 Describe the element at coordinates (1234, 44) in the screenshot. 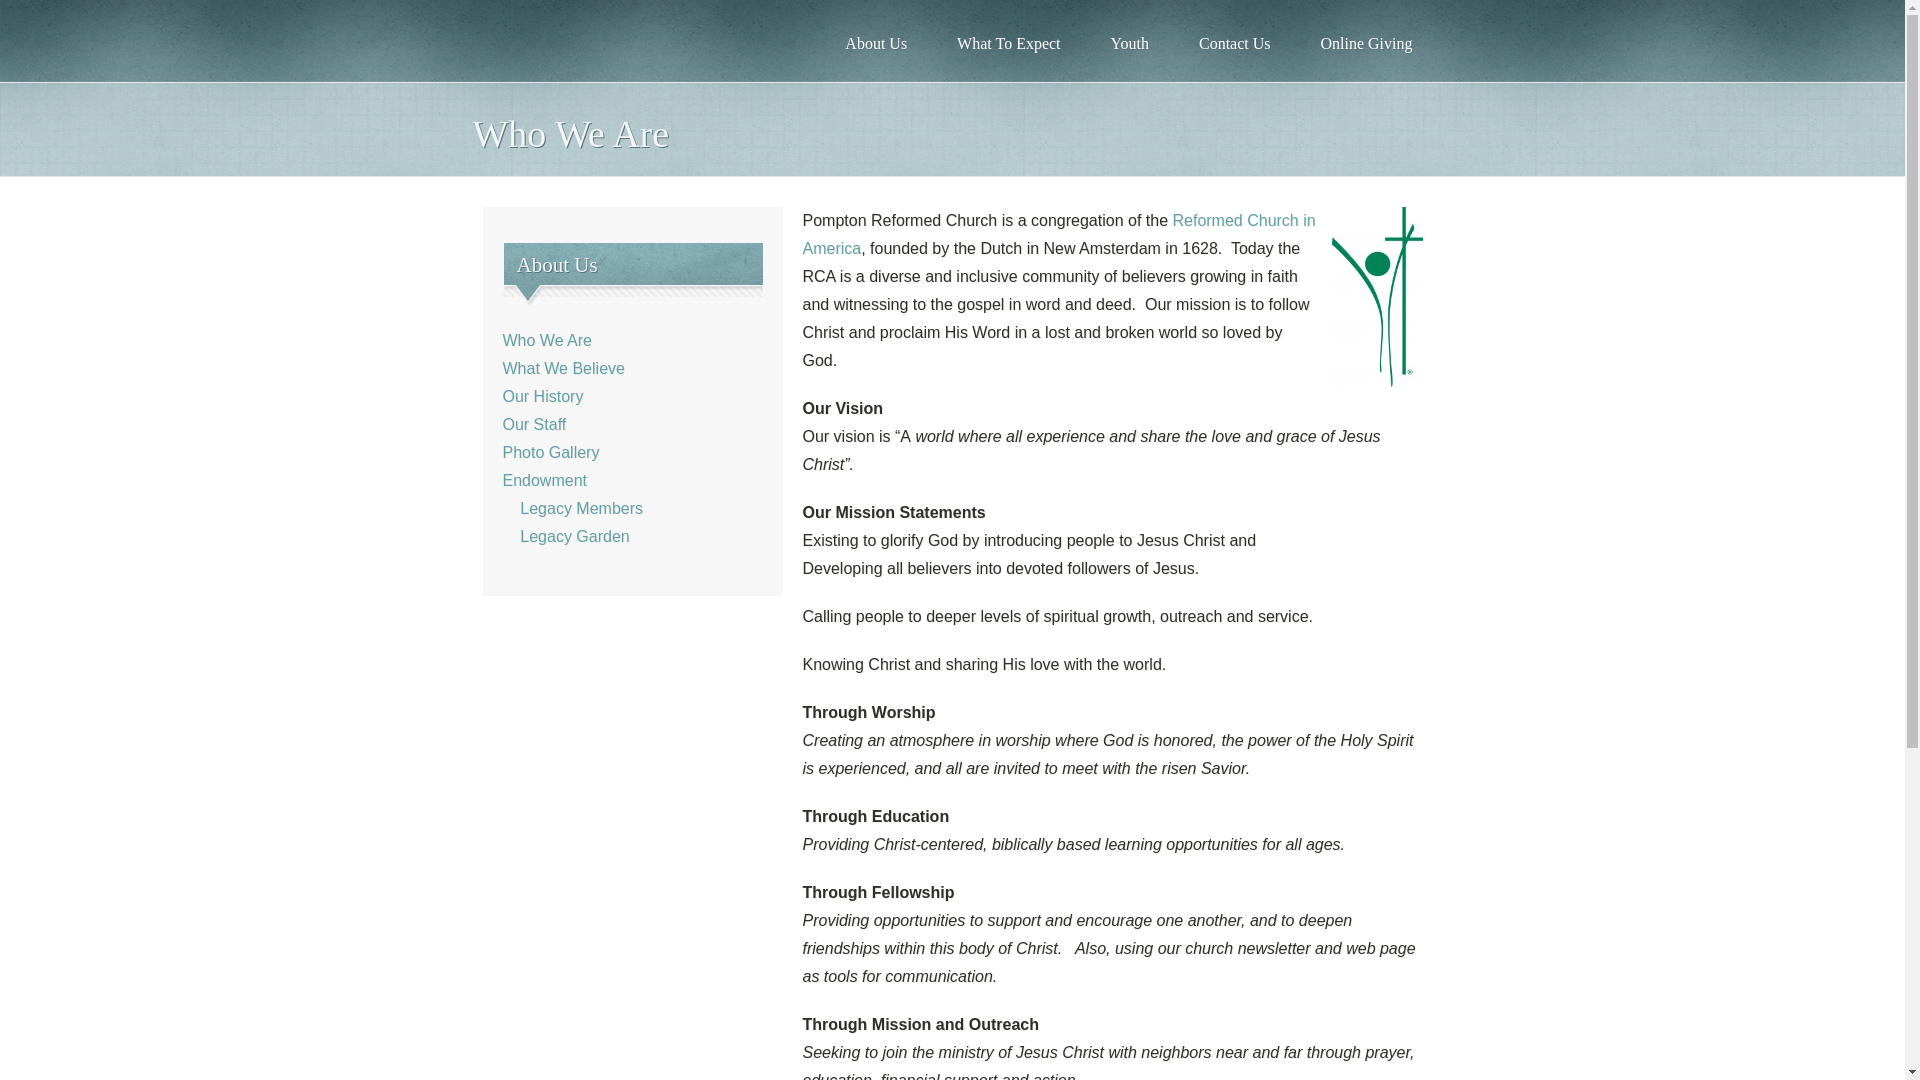

I see `Contact Us` at that location.